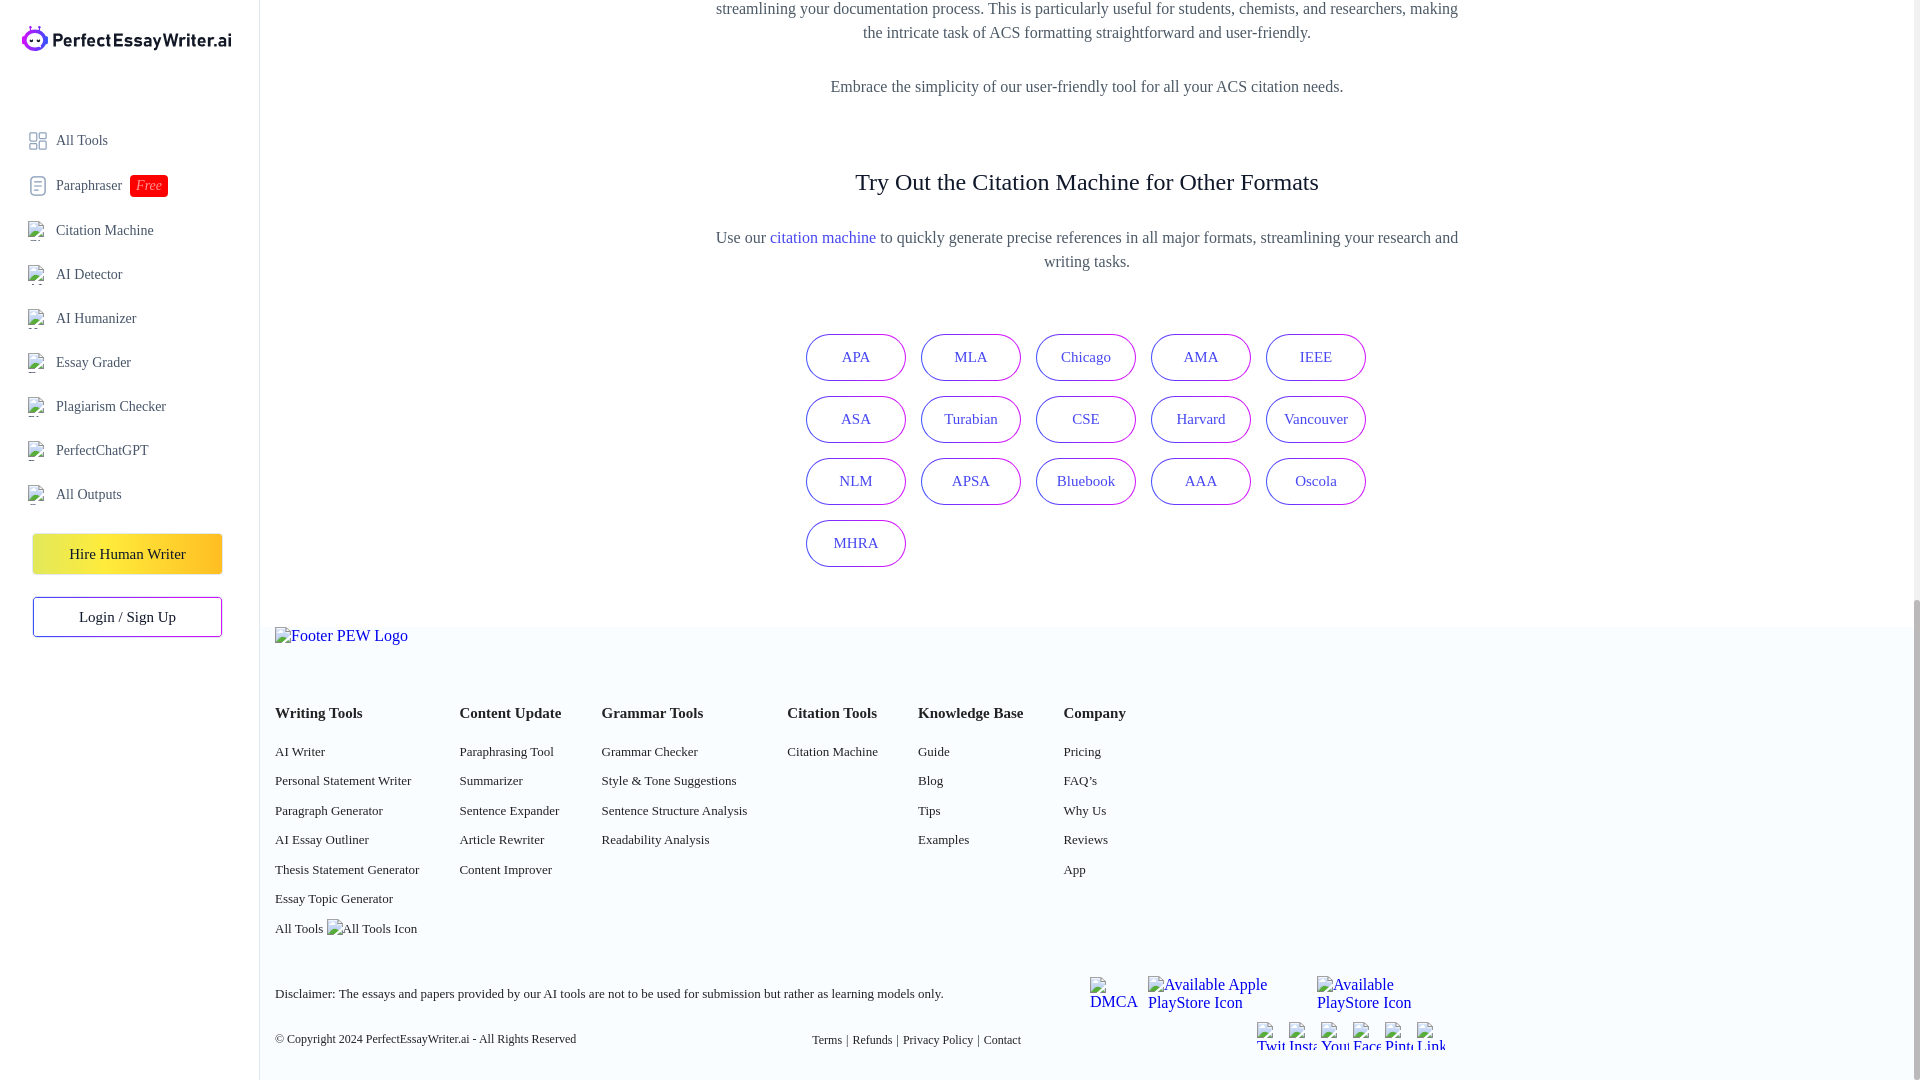  What do you see at coordinates (1200, 357) in the screenshot?
I see `AMA` at bounding box center [1200, 357].